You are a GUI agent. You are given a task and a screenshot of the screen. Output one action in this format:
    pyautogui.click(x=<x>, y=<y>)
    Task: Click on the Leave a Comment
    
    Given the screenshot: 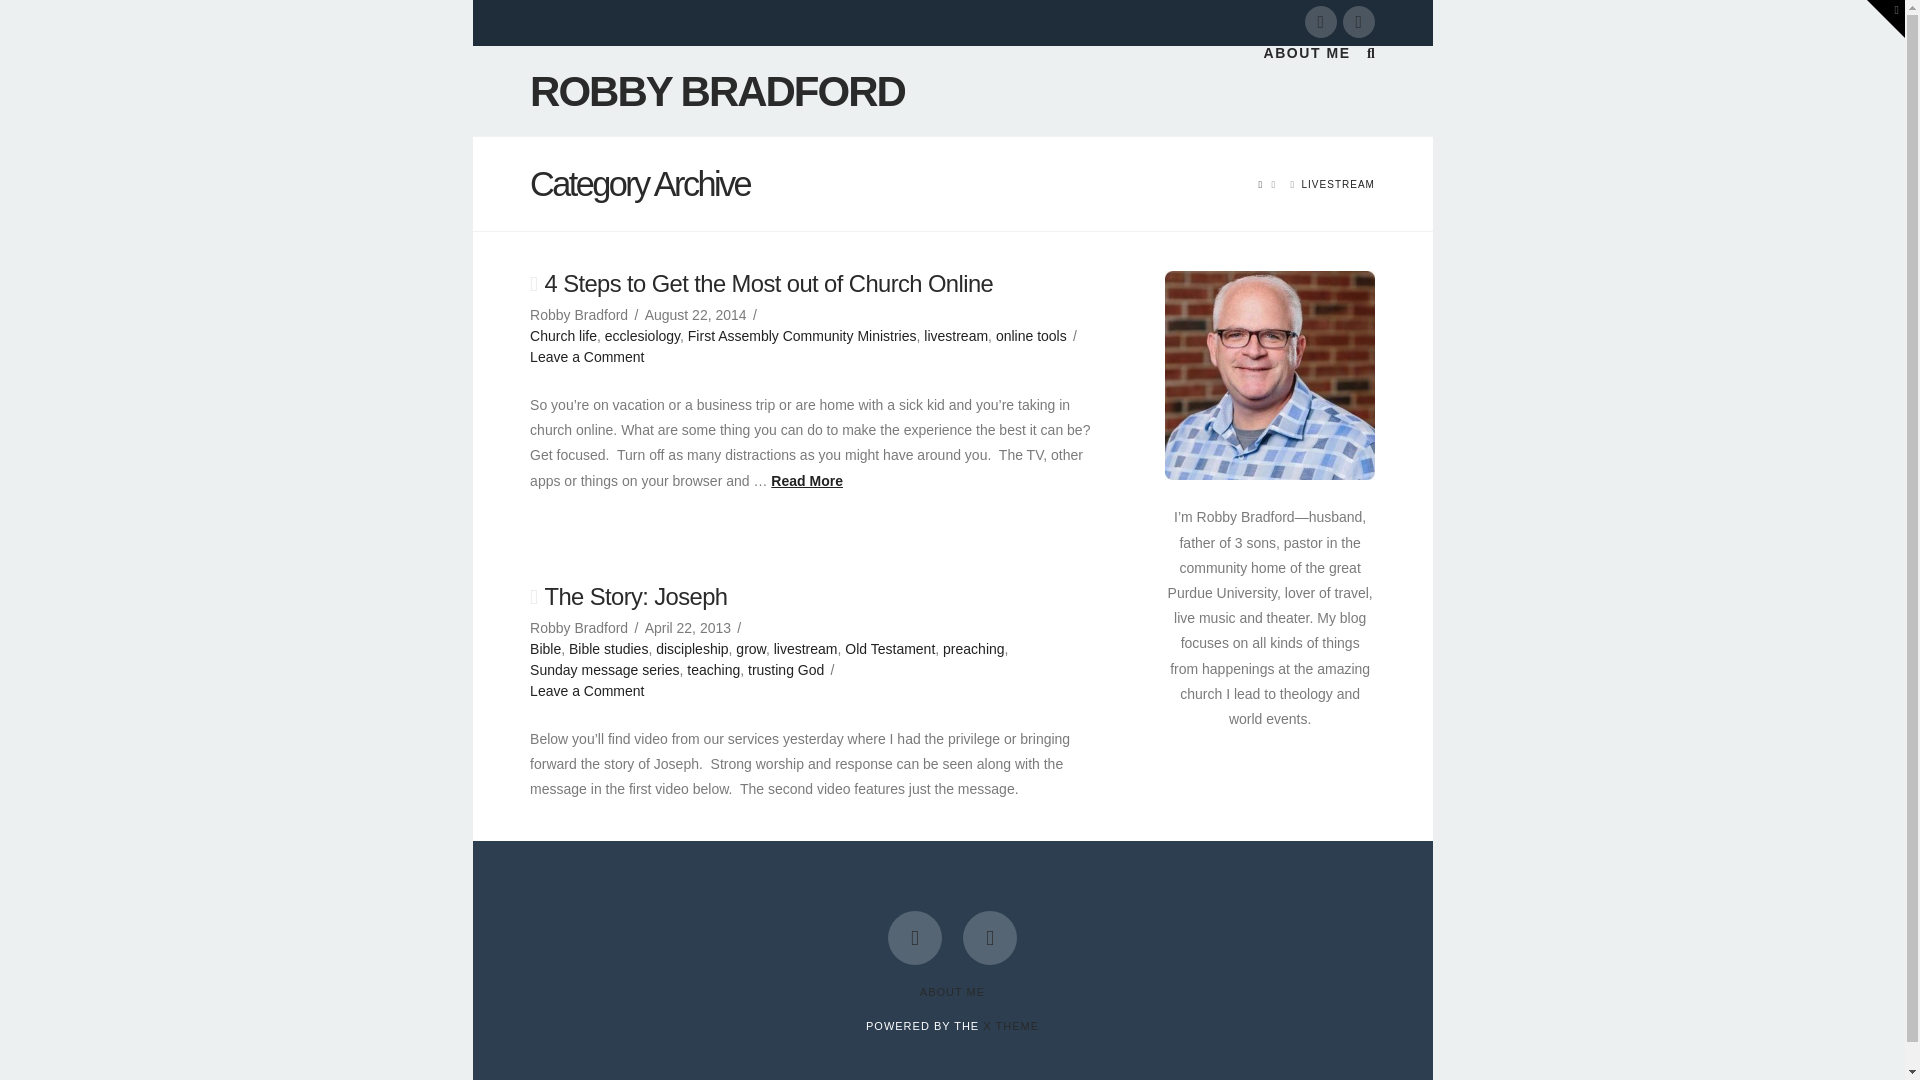 What is the action you would take?
    pyautogui.click(x=586, y=690)
    